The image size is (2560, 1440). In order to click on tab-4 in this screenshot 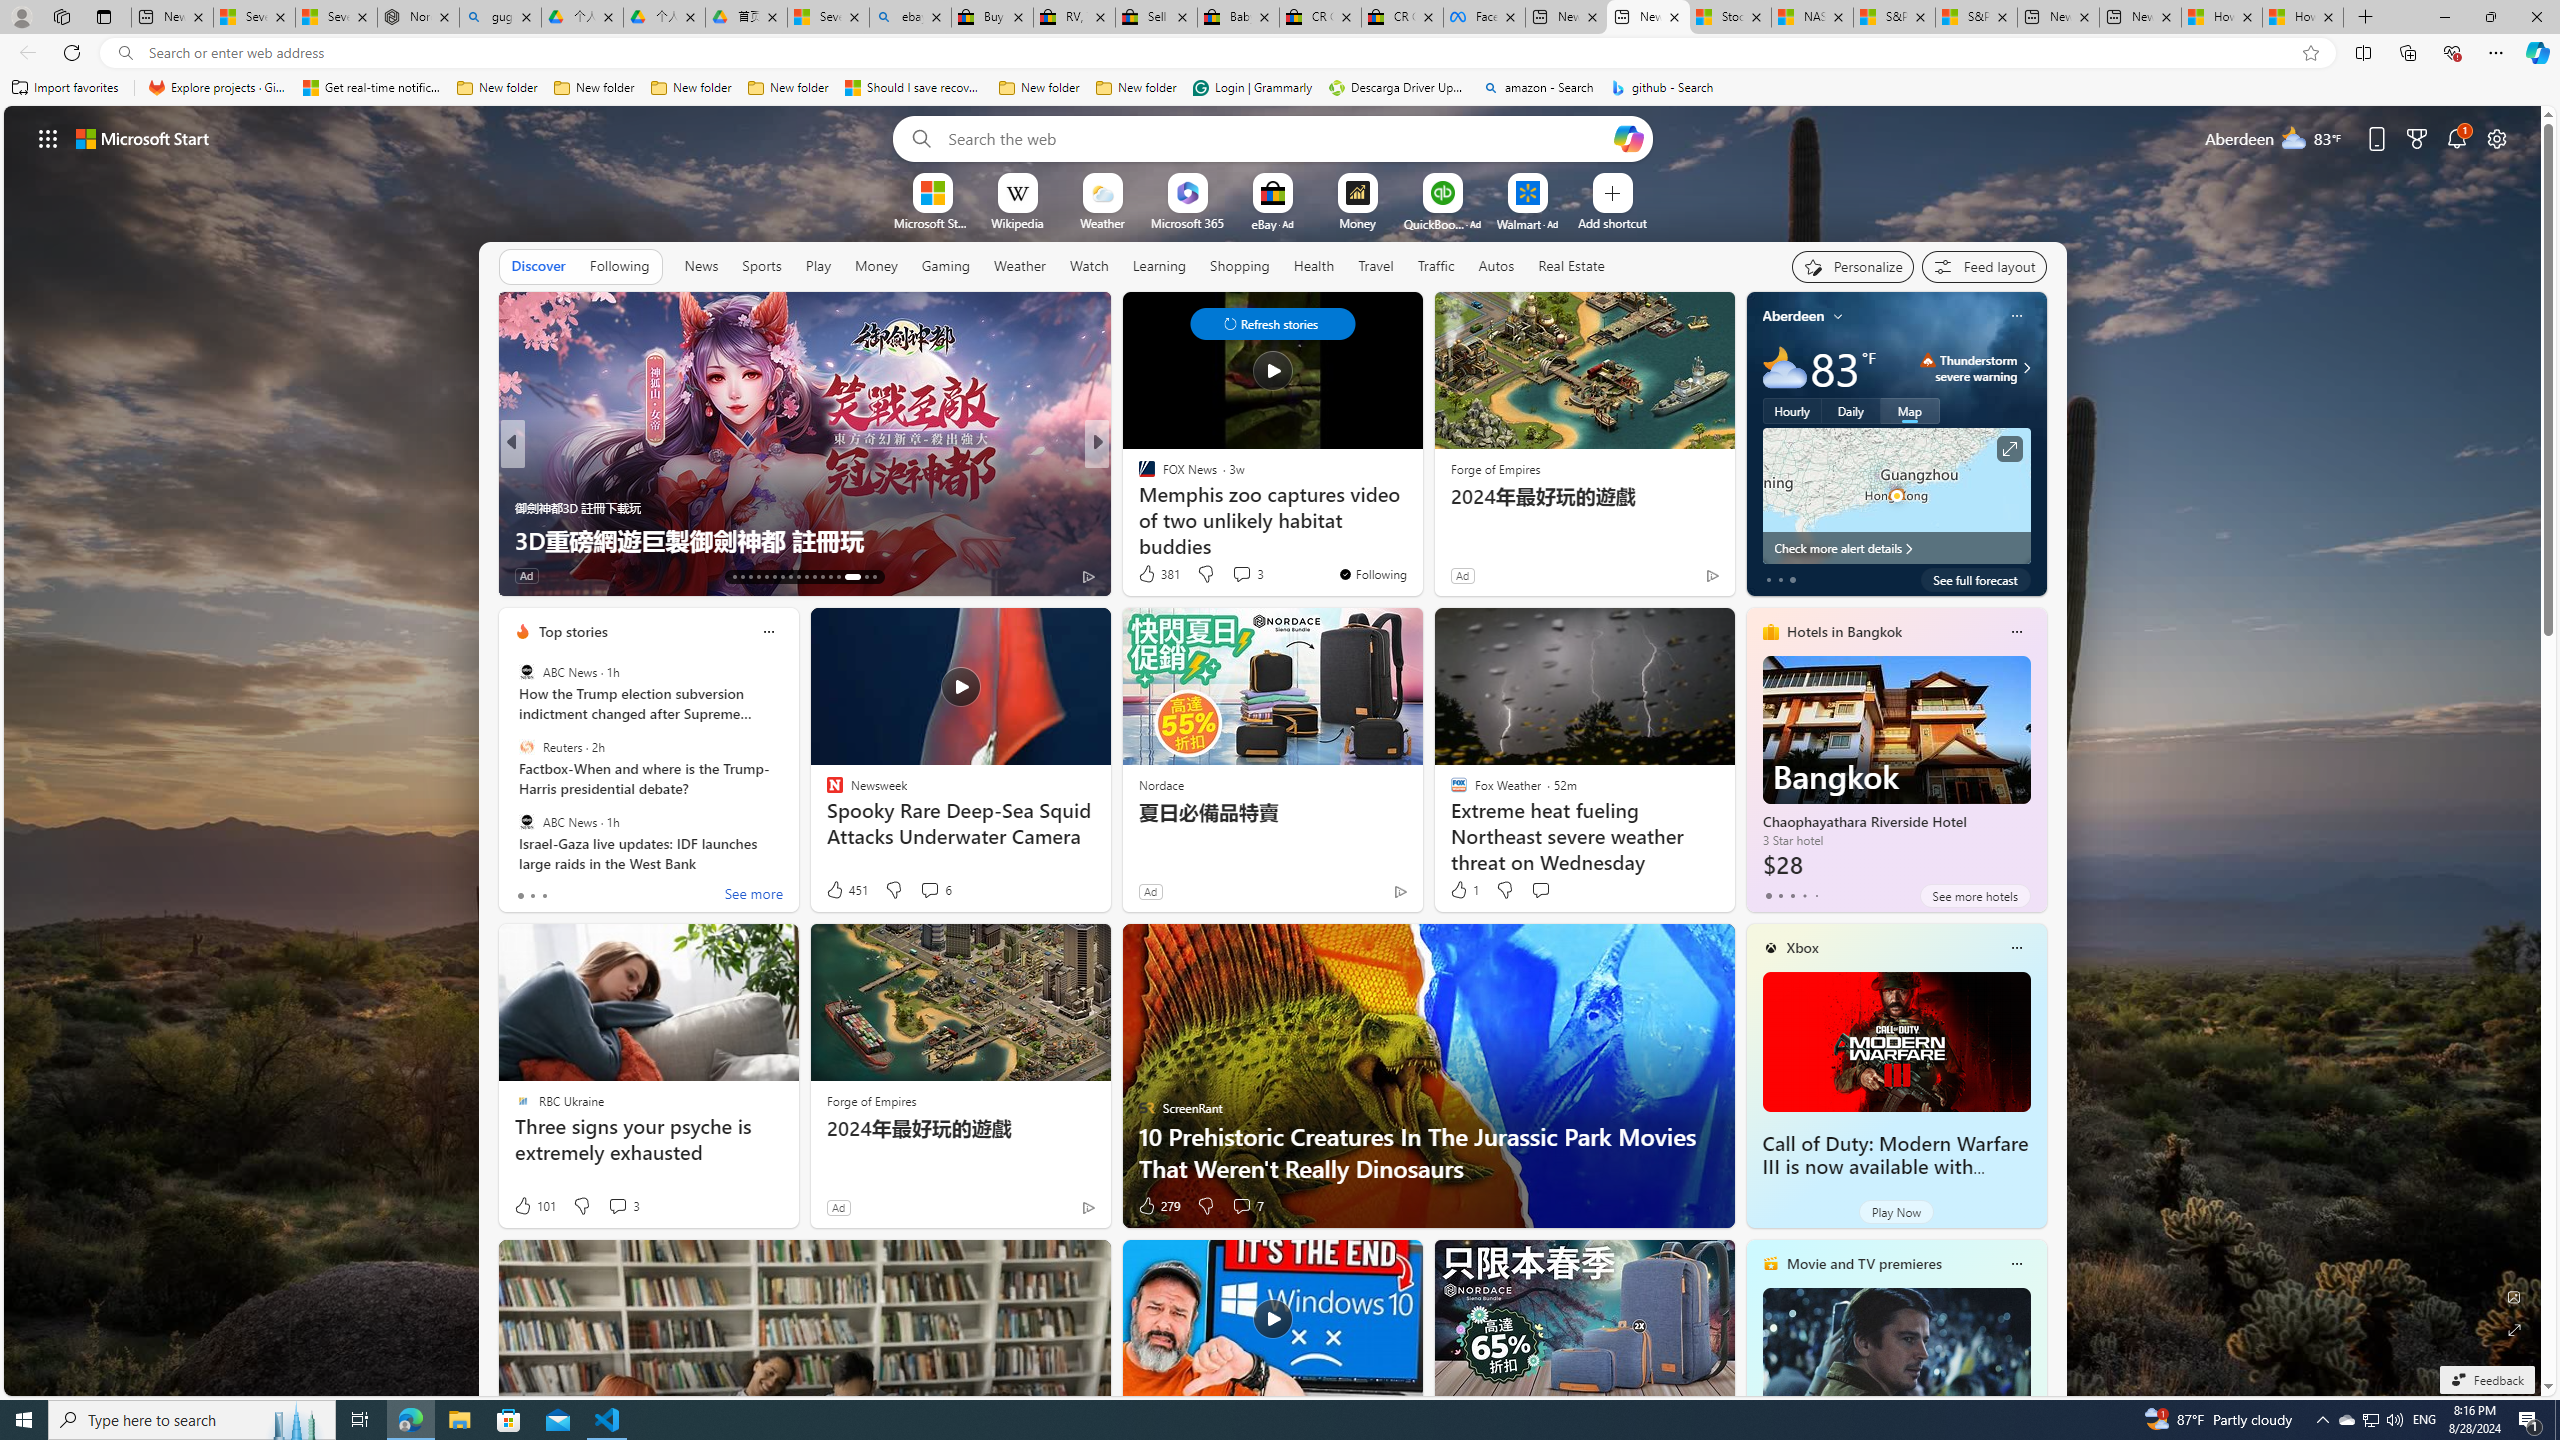, I will do `click(1816, 895)`.